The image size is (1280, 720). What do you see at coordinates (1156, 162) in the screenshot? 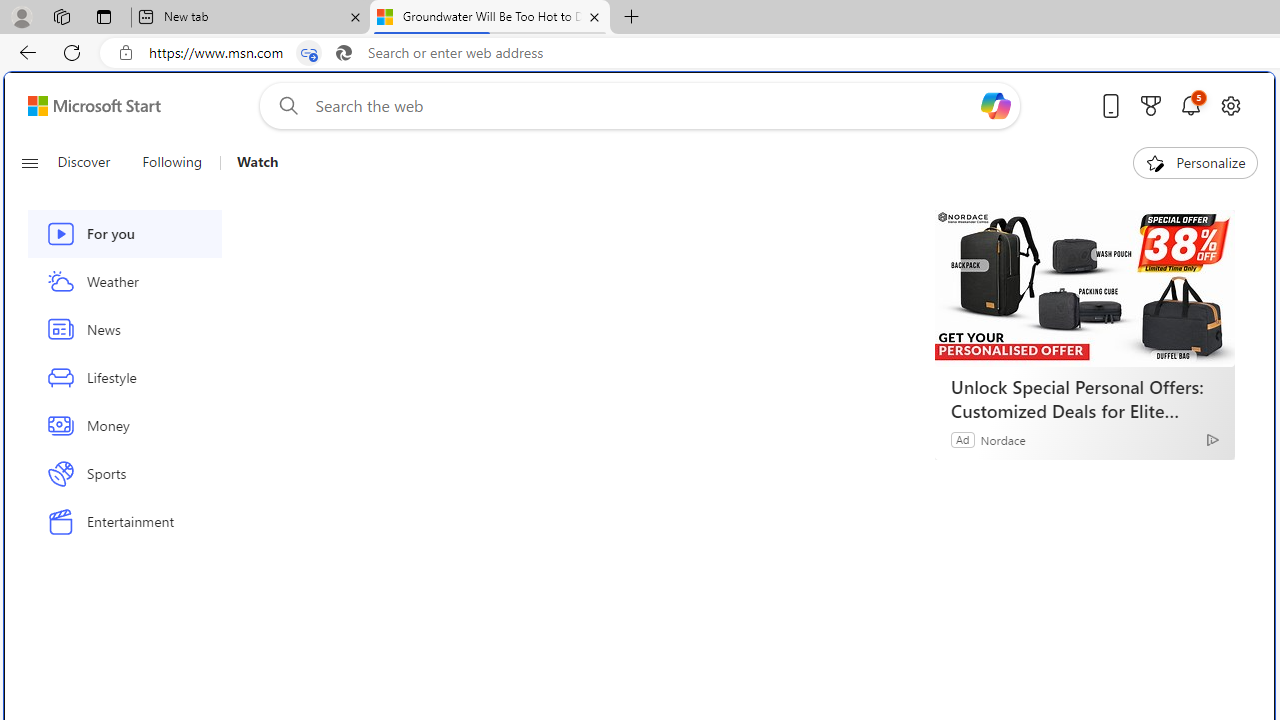
I see `To get missing image descriptions, open the context menu.` at bounding box center [1156, 162].